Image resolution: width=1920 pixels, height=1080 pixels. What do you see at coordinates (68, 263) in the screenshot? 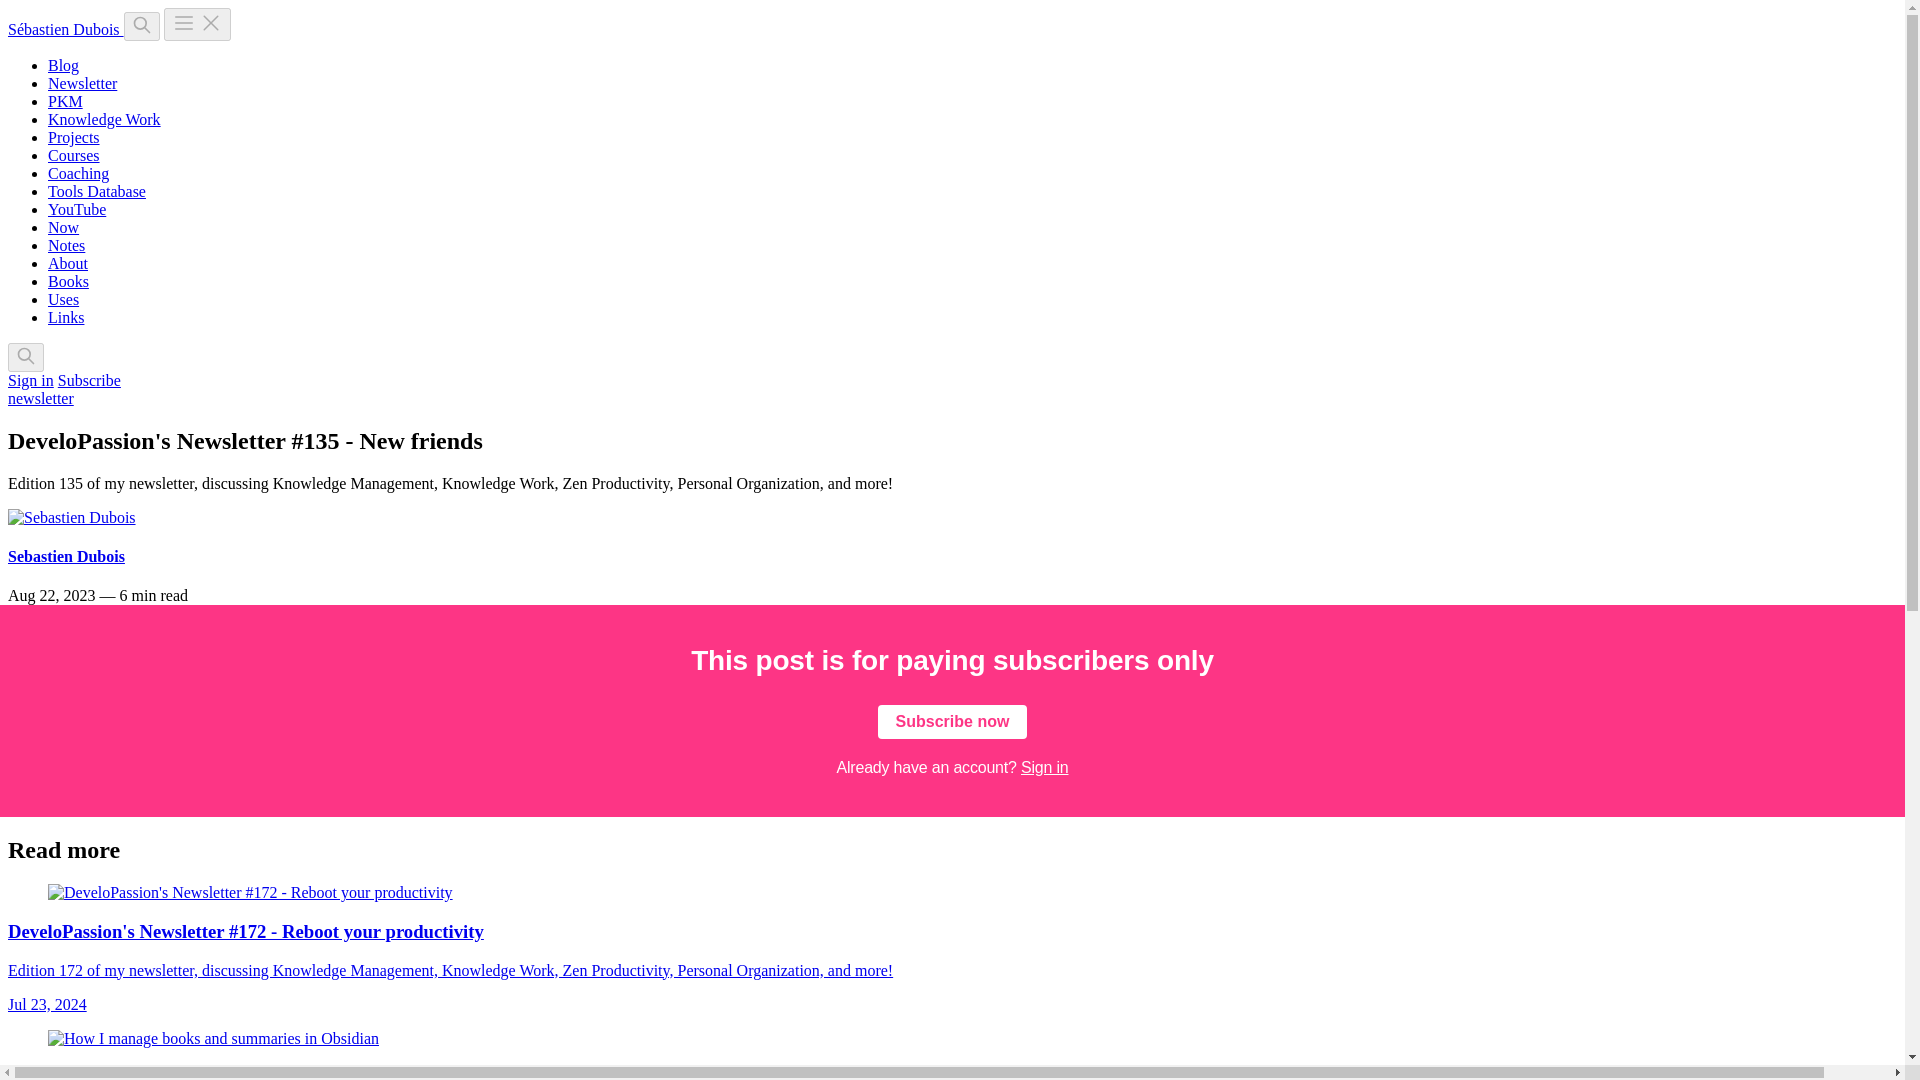
I see `About` at bounding box center [68, 263].